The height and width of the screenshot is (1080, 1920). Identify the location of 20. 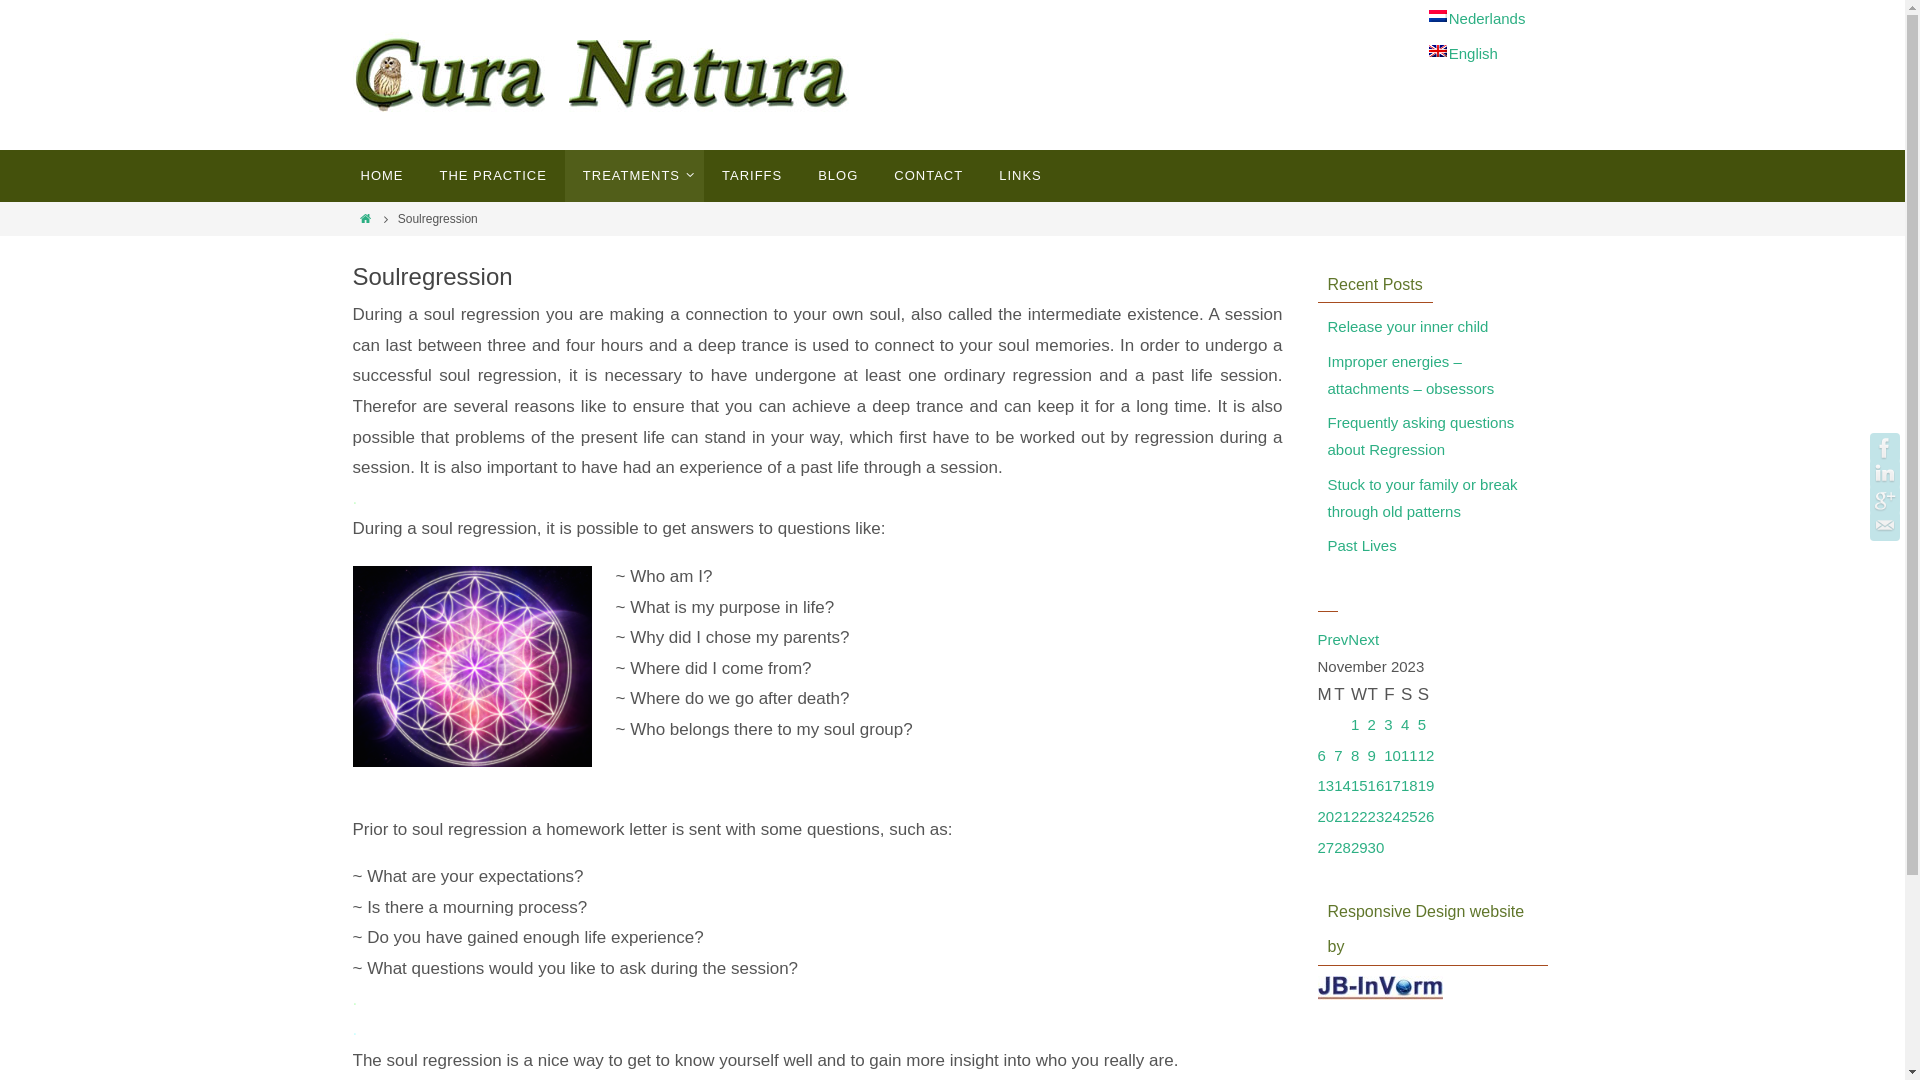
(1326, 817).